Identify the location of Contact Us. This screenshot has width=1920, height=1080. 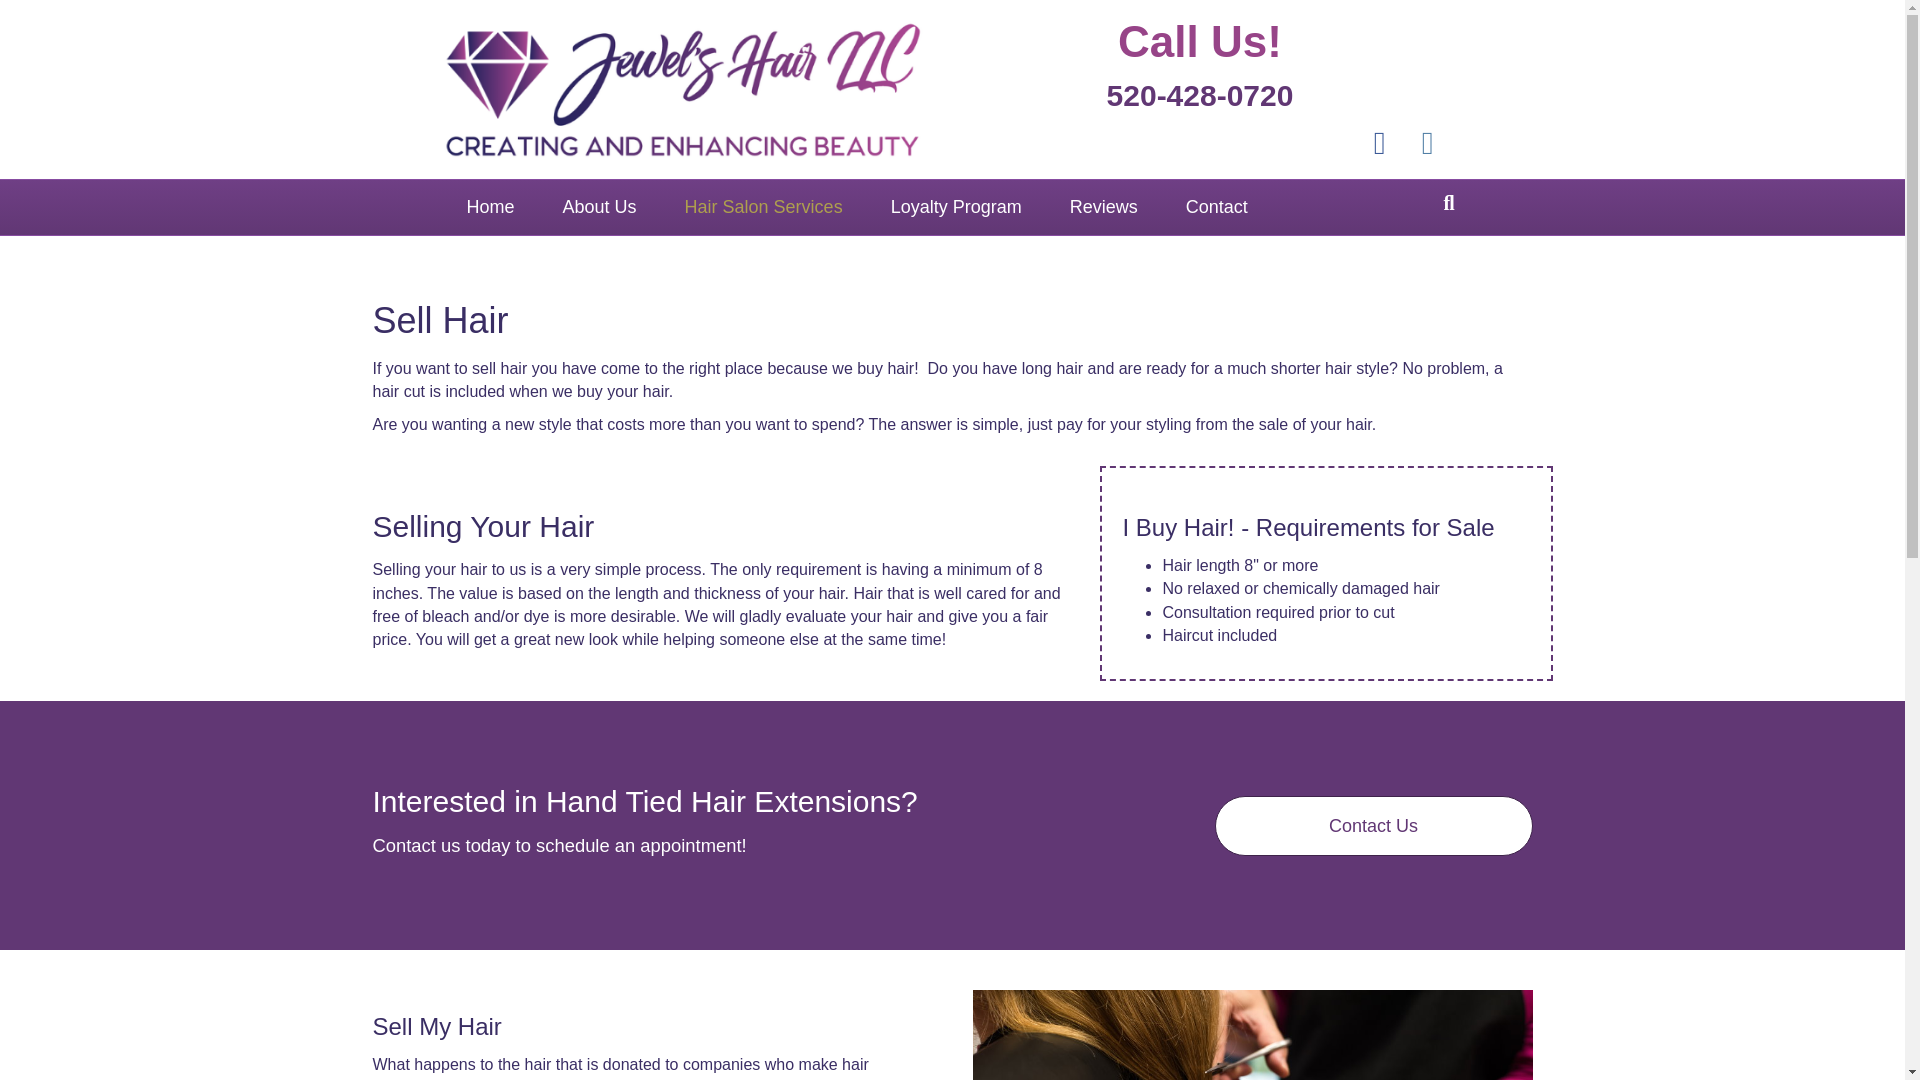
(1372, 826).